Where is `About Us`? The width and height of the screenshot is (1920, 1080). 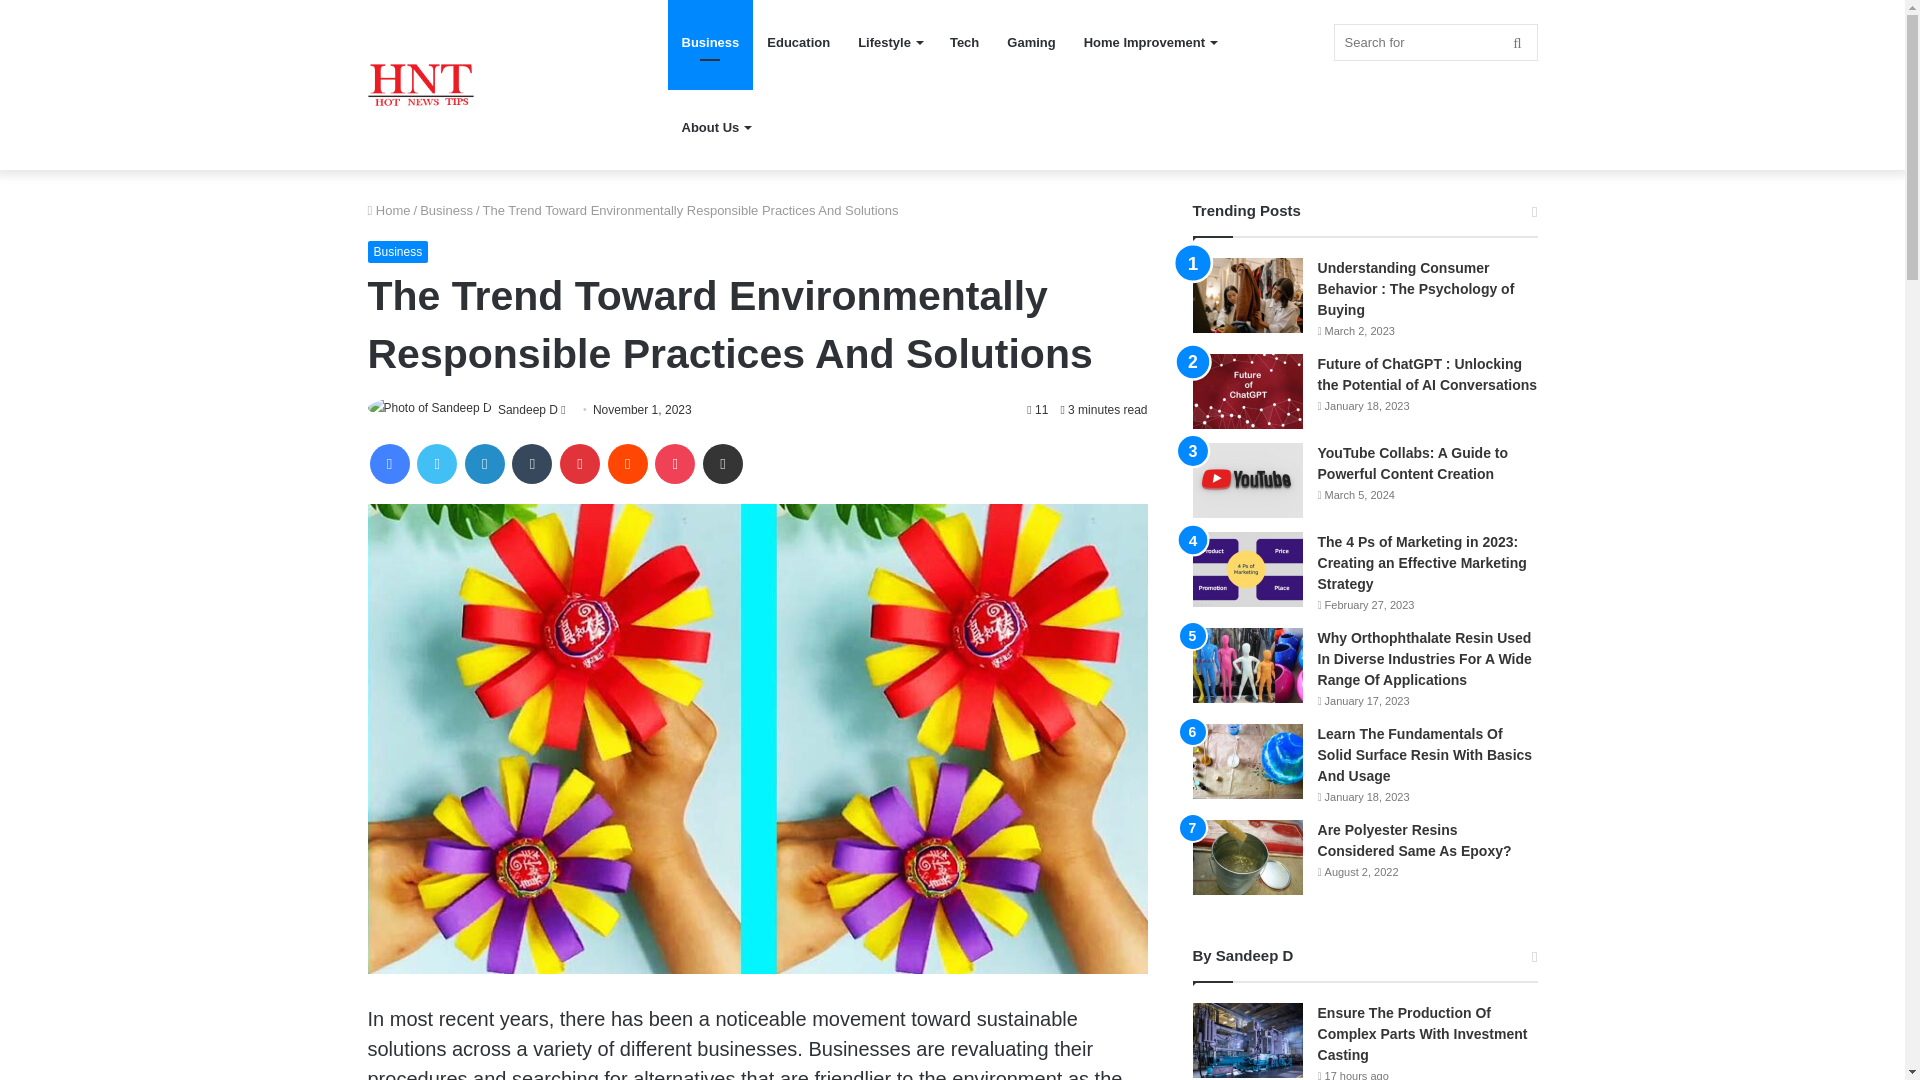
About Us is located at coordinates (716, 127).